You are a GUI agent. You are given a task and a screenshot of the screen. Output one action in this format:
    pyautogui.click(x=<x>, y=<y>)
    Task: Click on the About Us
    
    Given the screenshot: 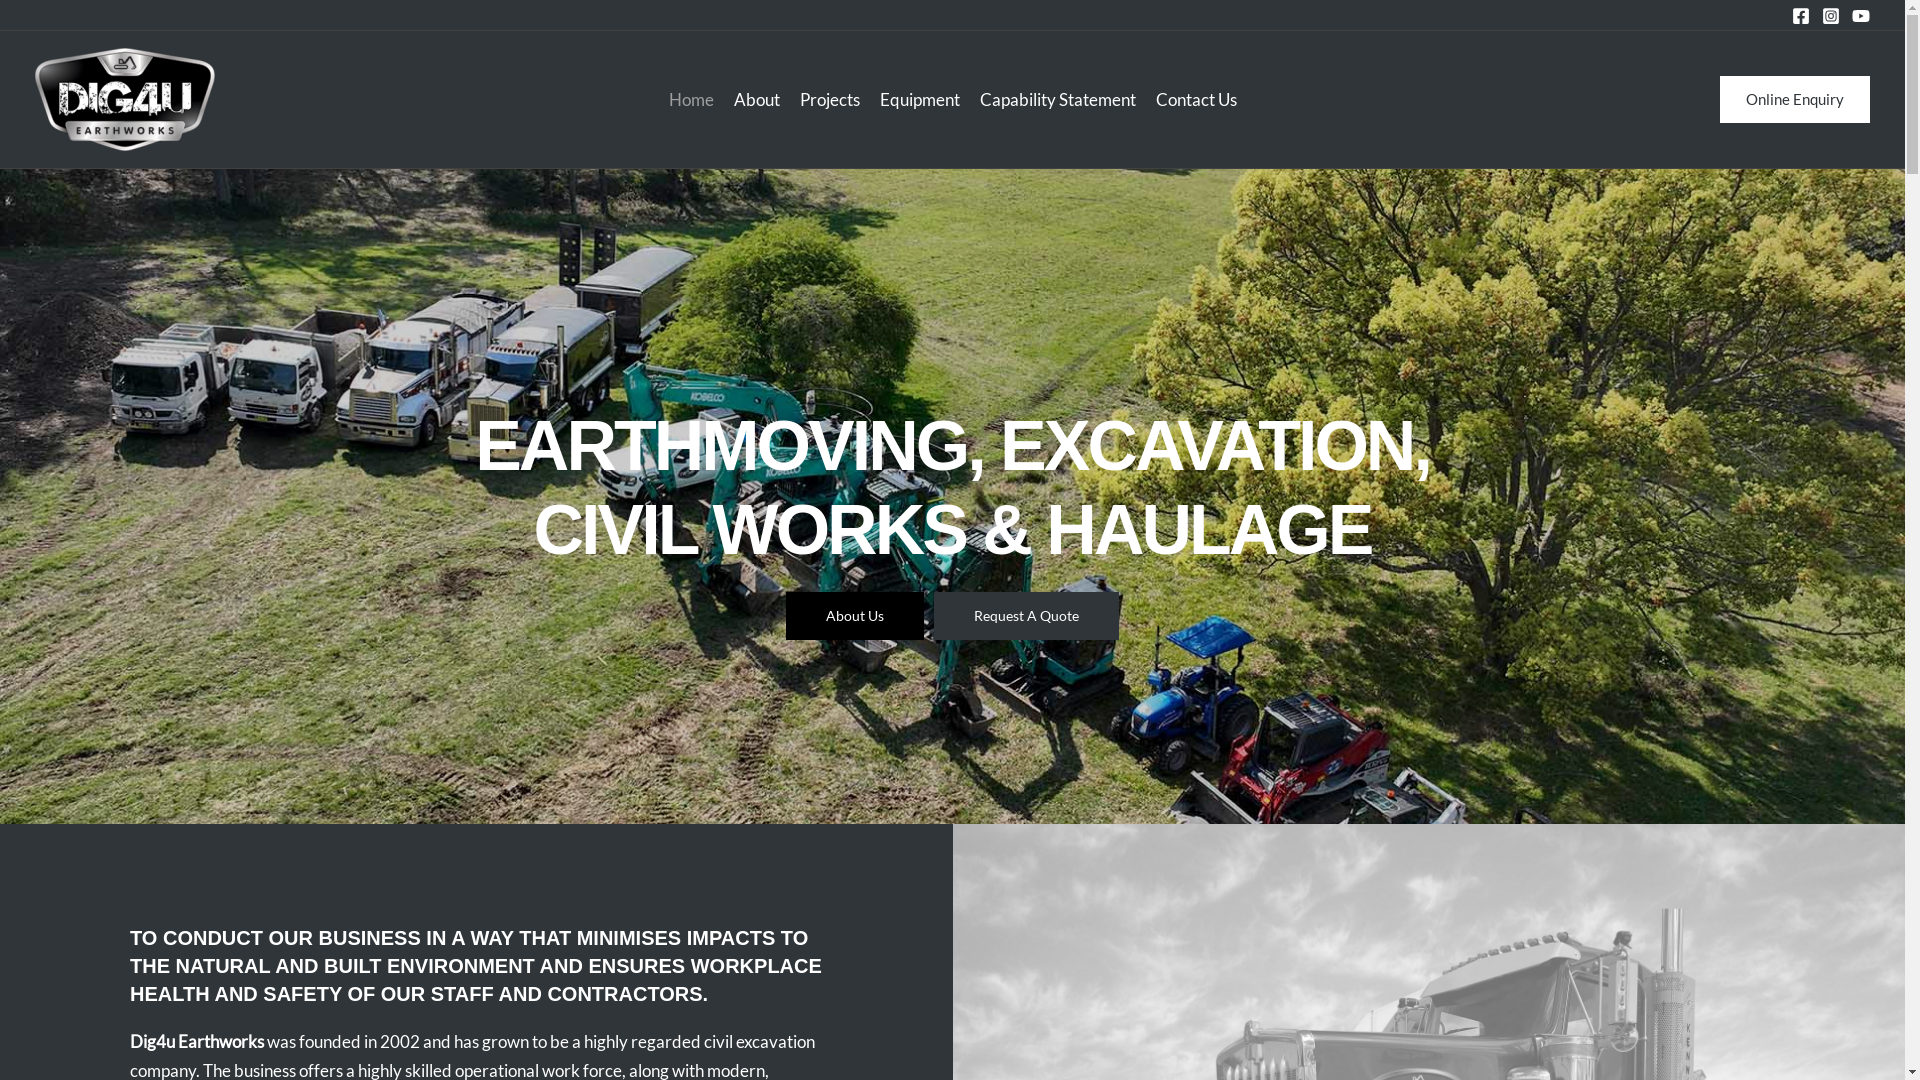 What is the action you would take?
    pyautogui.click(x=855, y=616)
    